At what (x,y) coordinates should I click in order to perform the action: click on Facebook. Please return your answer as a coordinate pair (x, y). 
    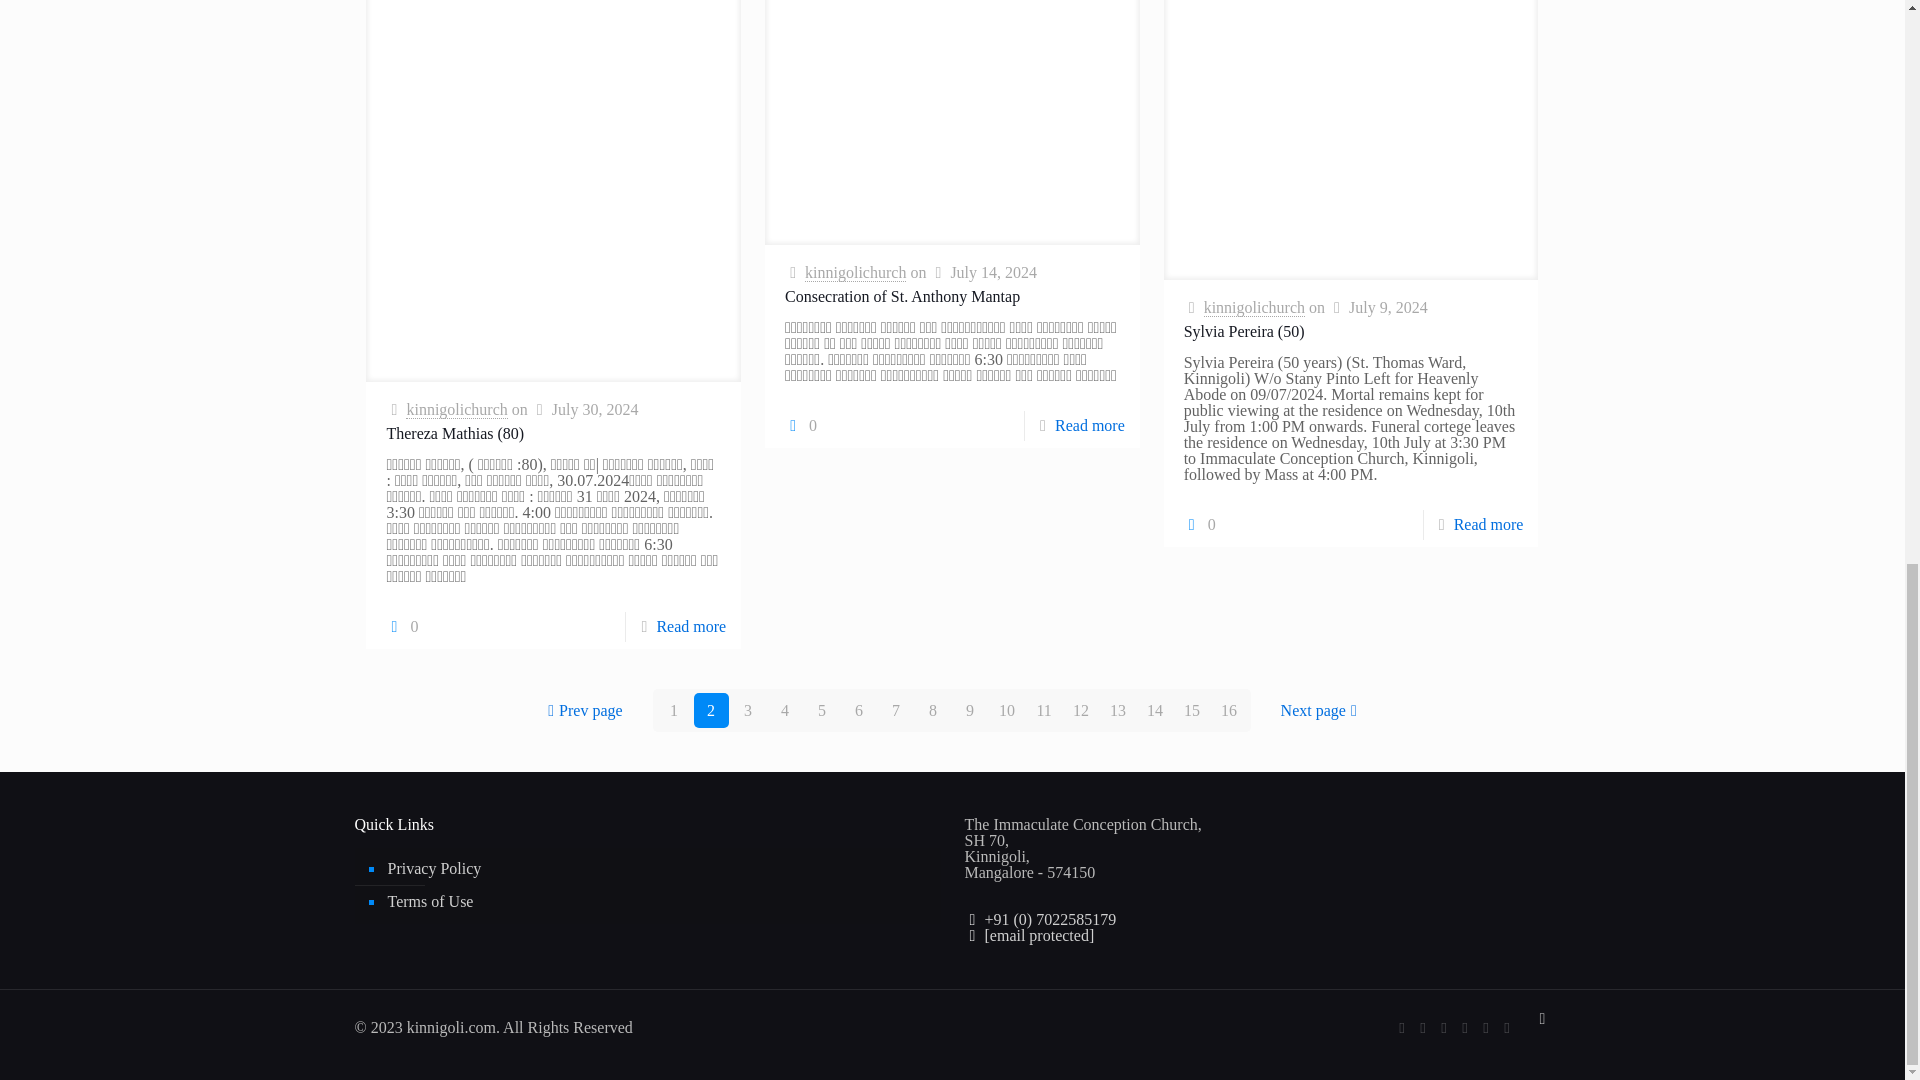
    Looking at the image, I should click on (1423, 1027).